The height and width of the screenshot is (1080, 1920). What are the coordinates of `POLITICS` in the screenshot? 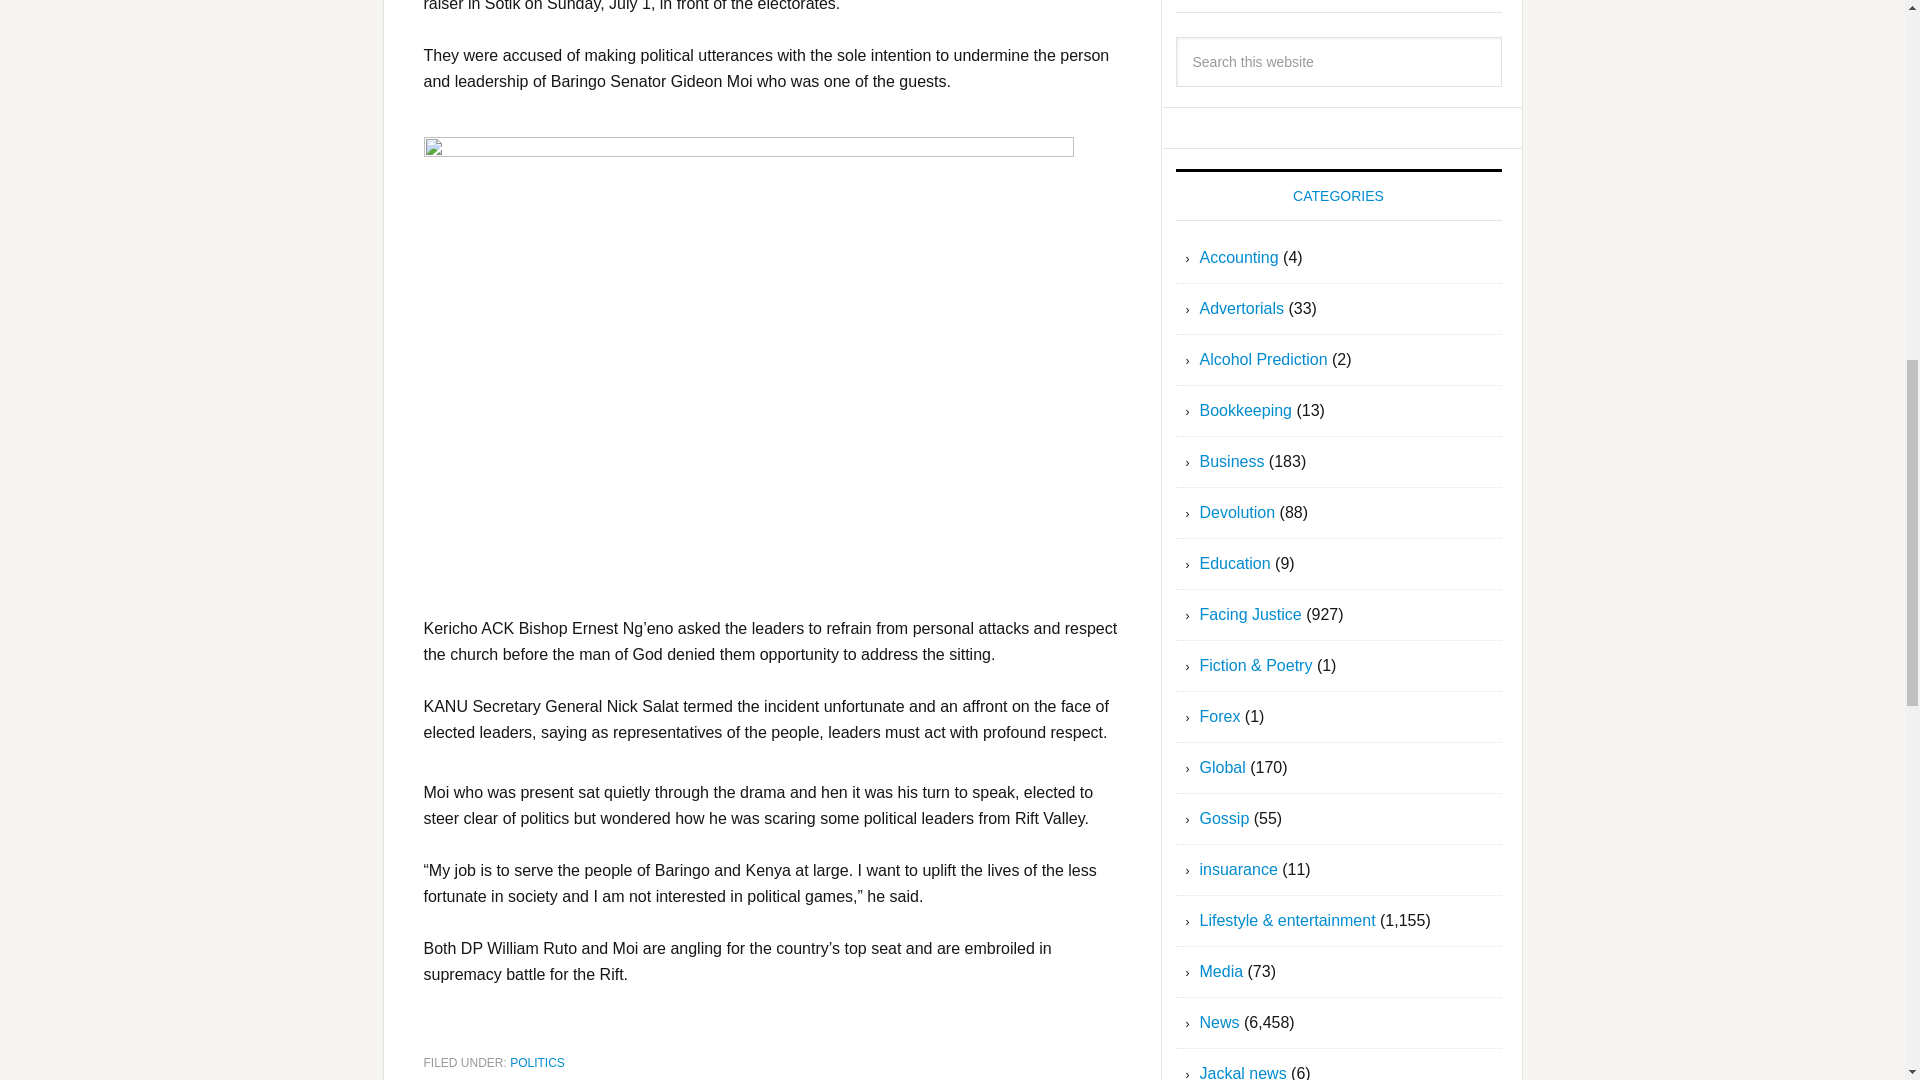 It's located at (537, 1063).